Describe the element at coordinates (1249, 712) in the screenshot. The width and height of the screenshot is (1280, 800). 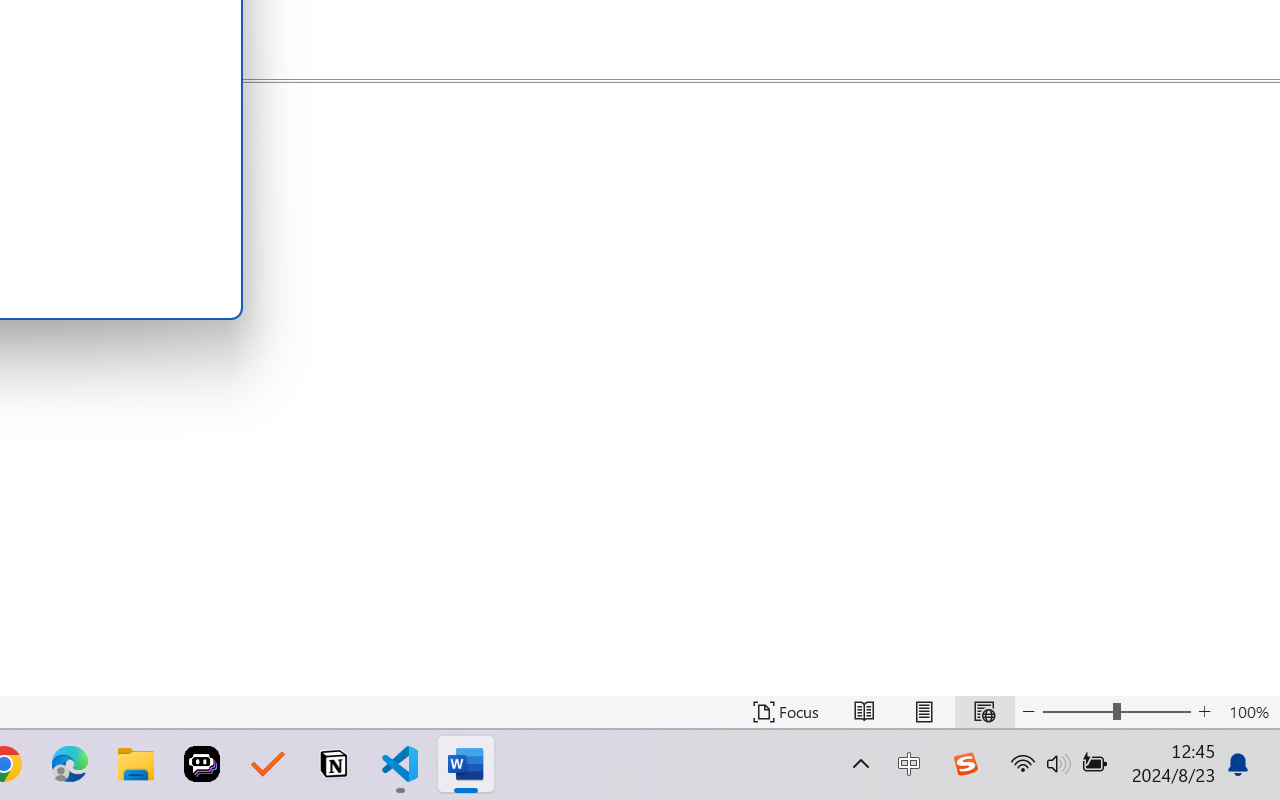
I see `Zoom 100%` at that location.